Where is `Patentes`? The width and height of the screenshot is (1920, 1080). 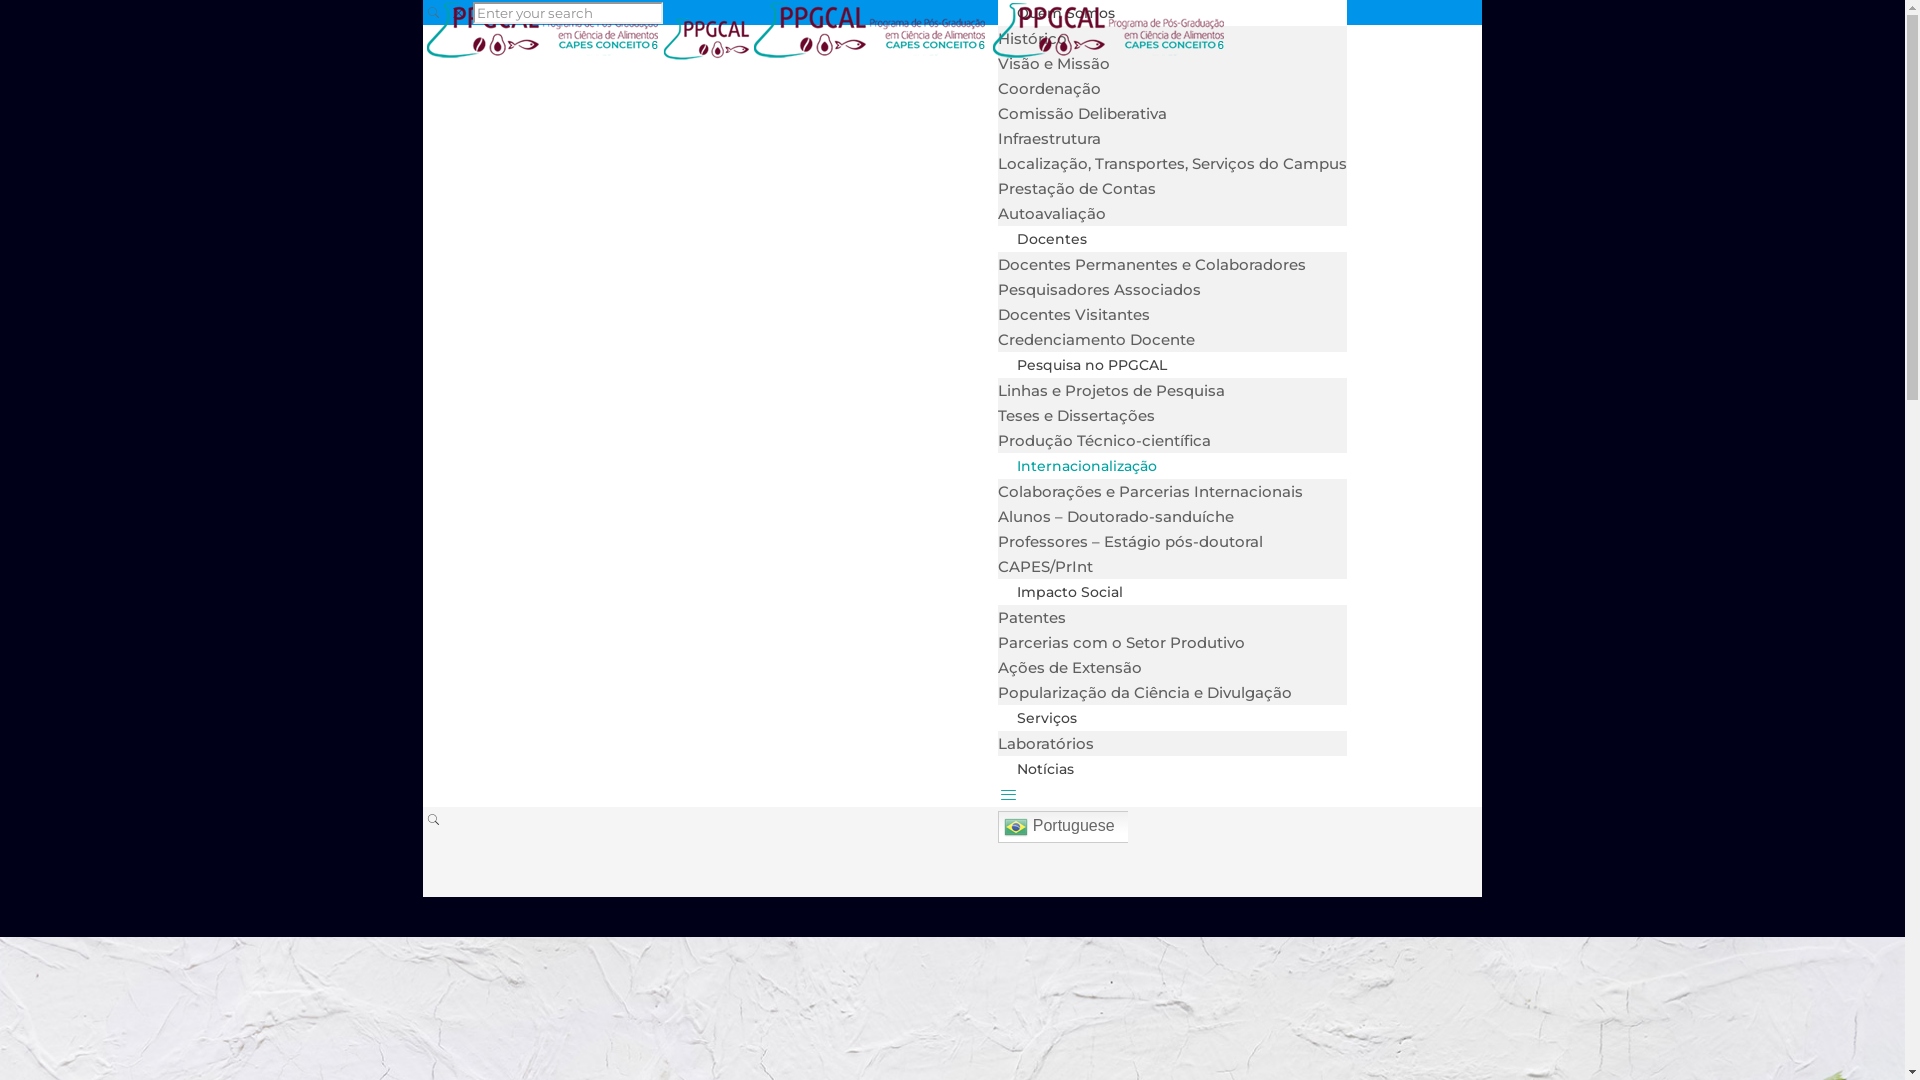
Patentes is located at coordinates (1032, 618).